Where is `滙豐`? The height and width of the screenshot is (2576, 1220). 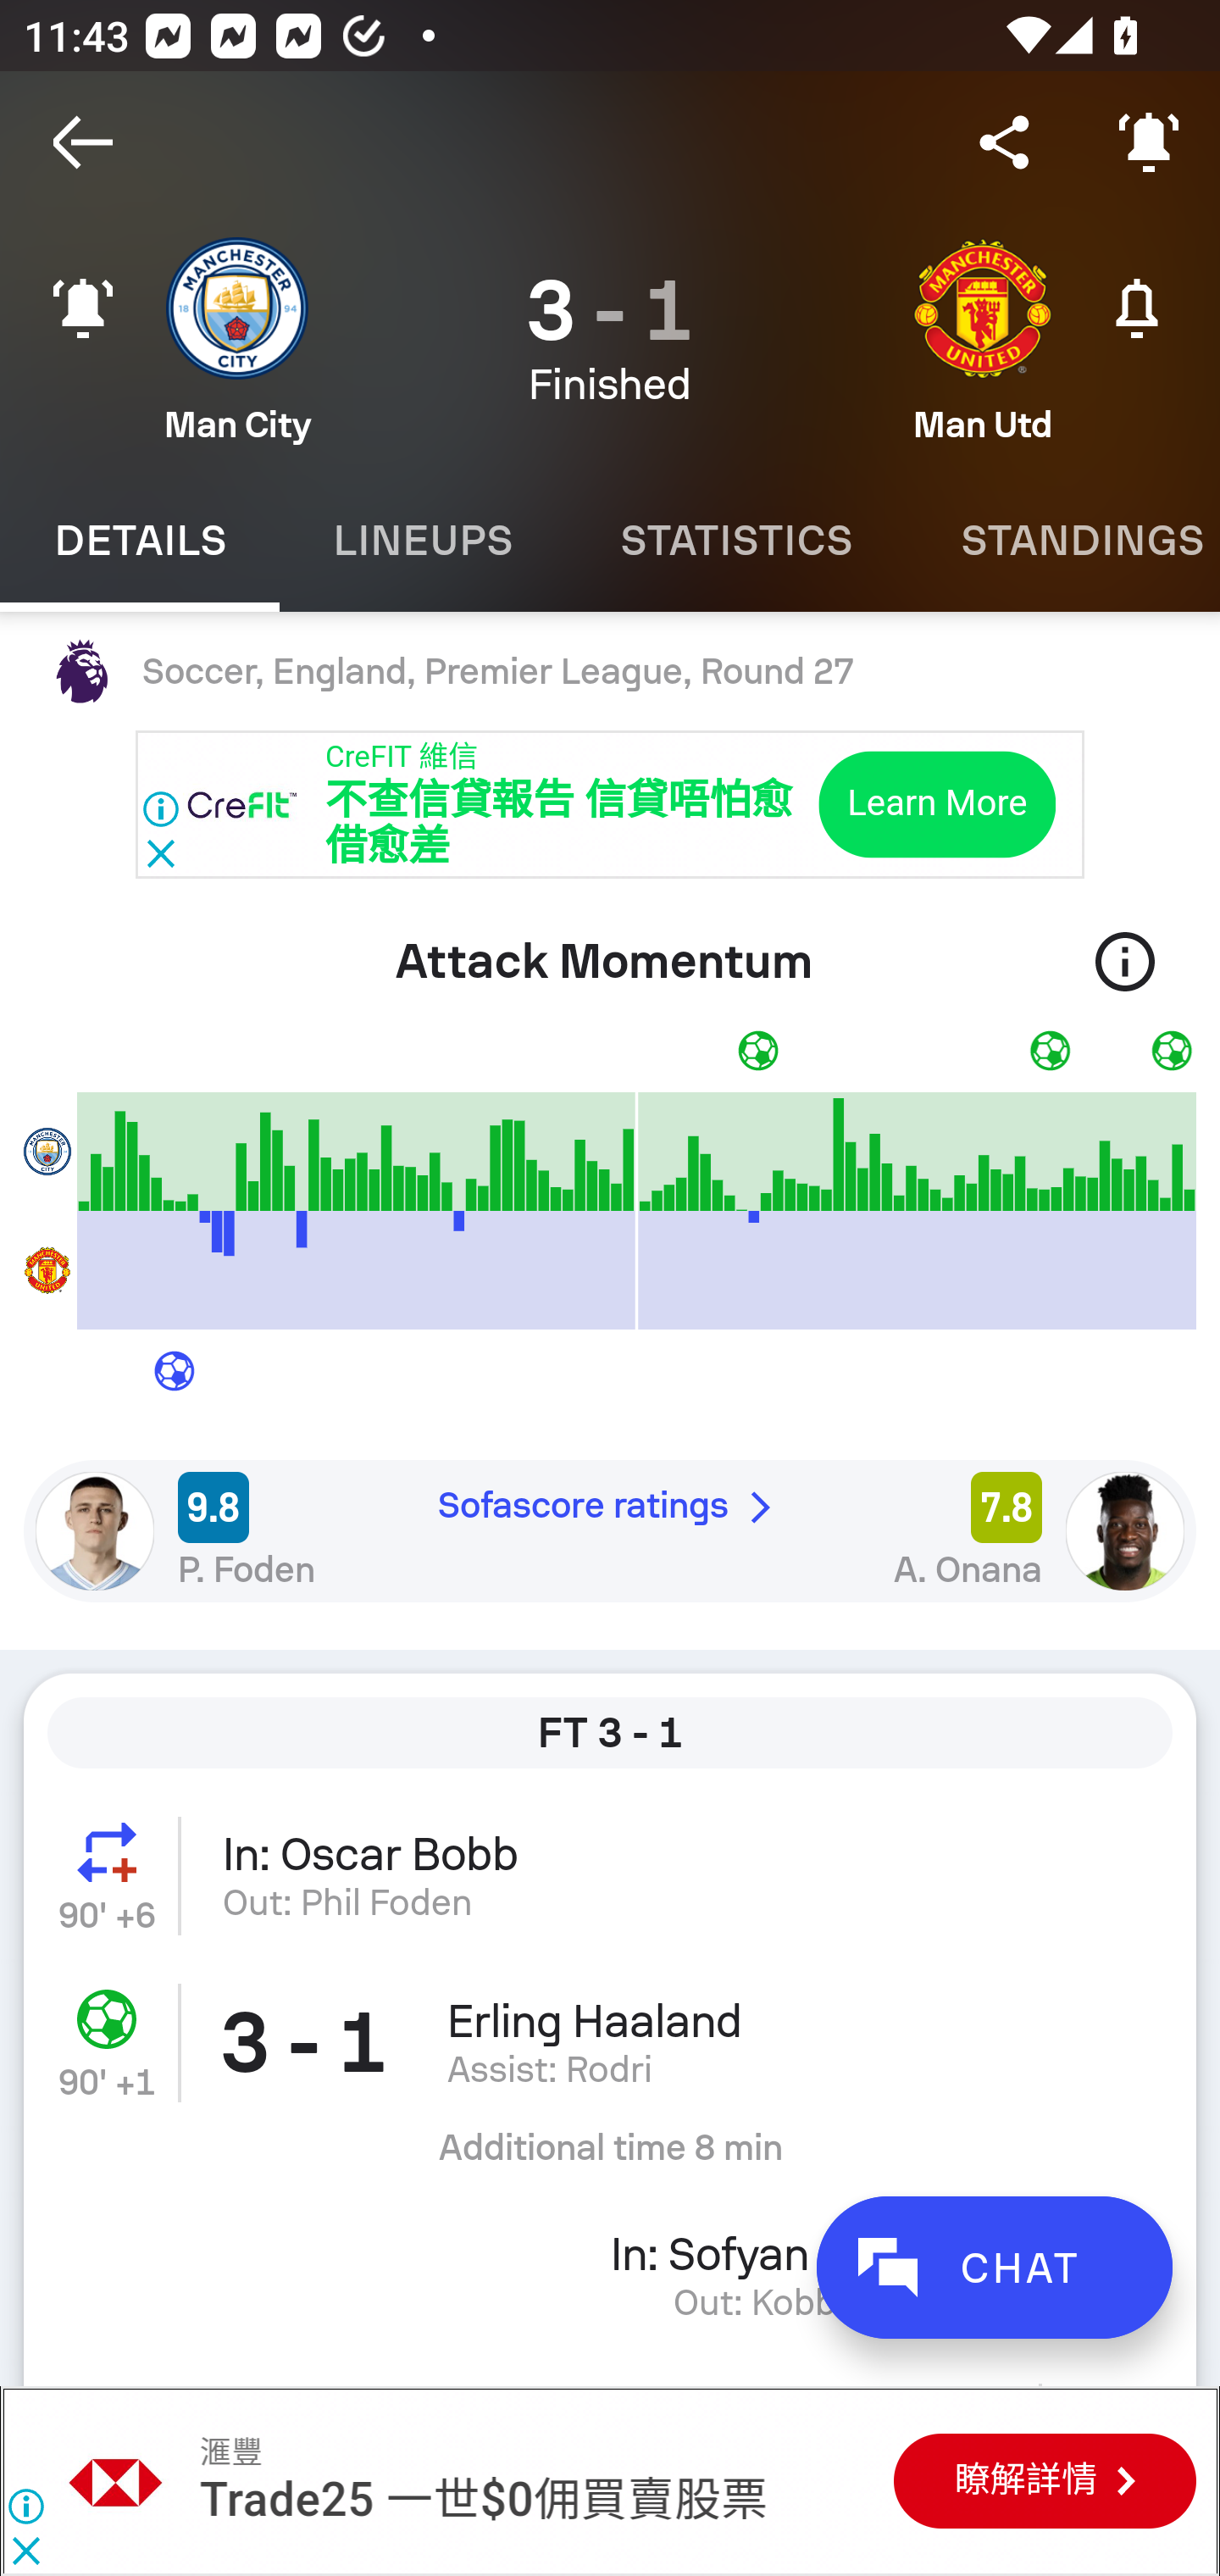
滙豐 is located at coordinates (230, 2453).